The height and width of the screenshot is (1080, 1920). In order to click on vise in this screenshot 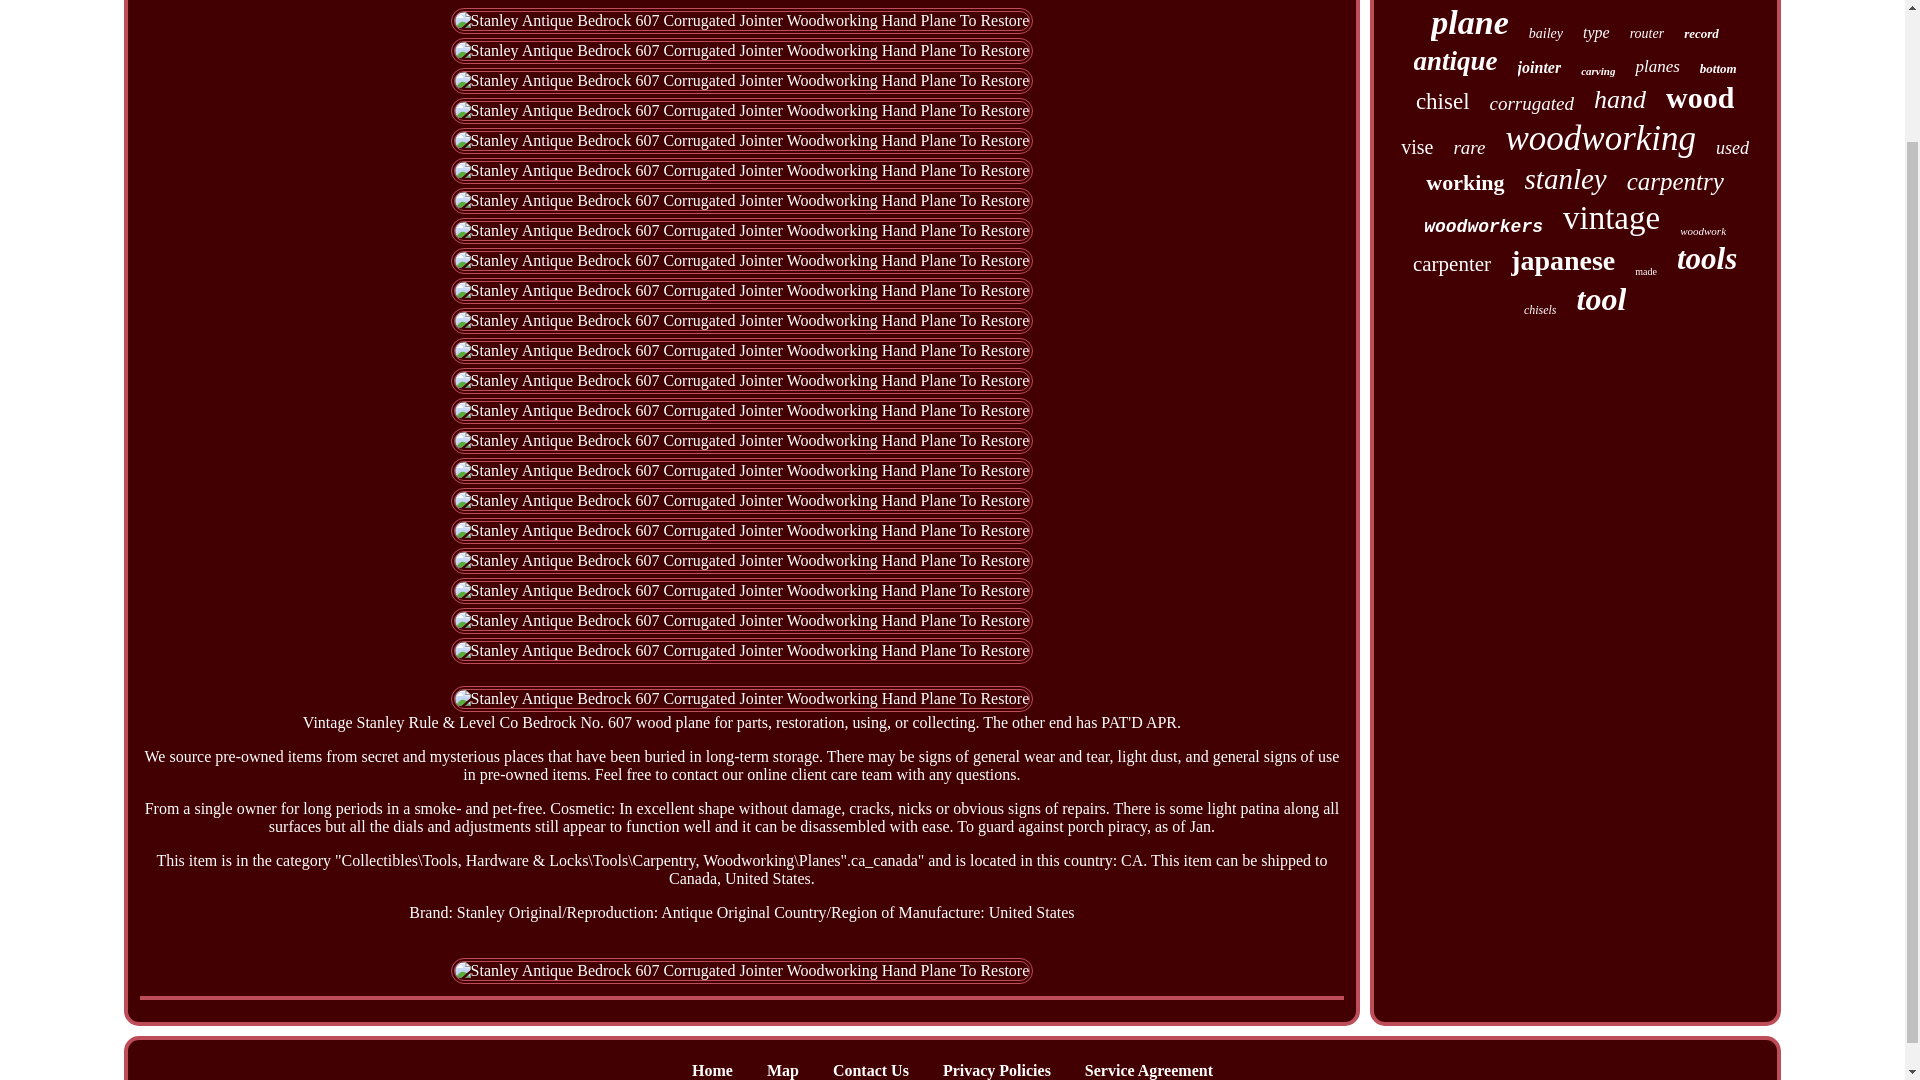, I will do `click(1416, 147)`.